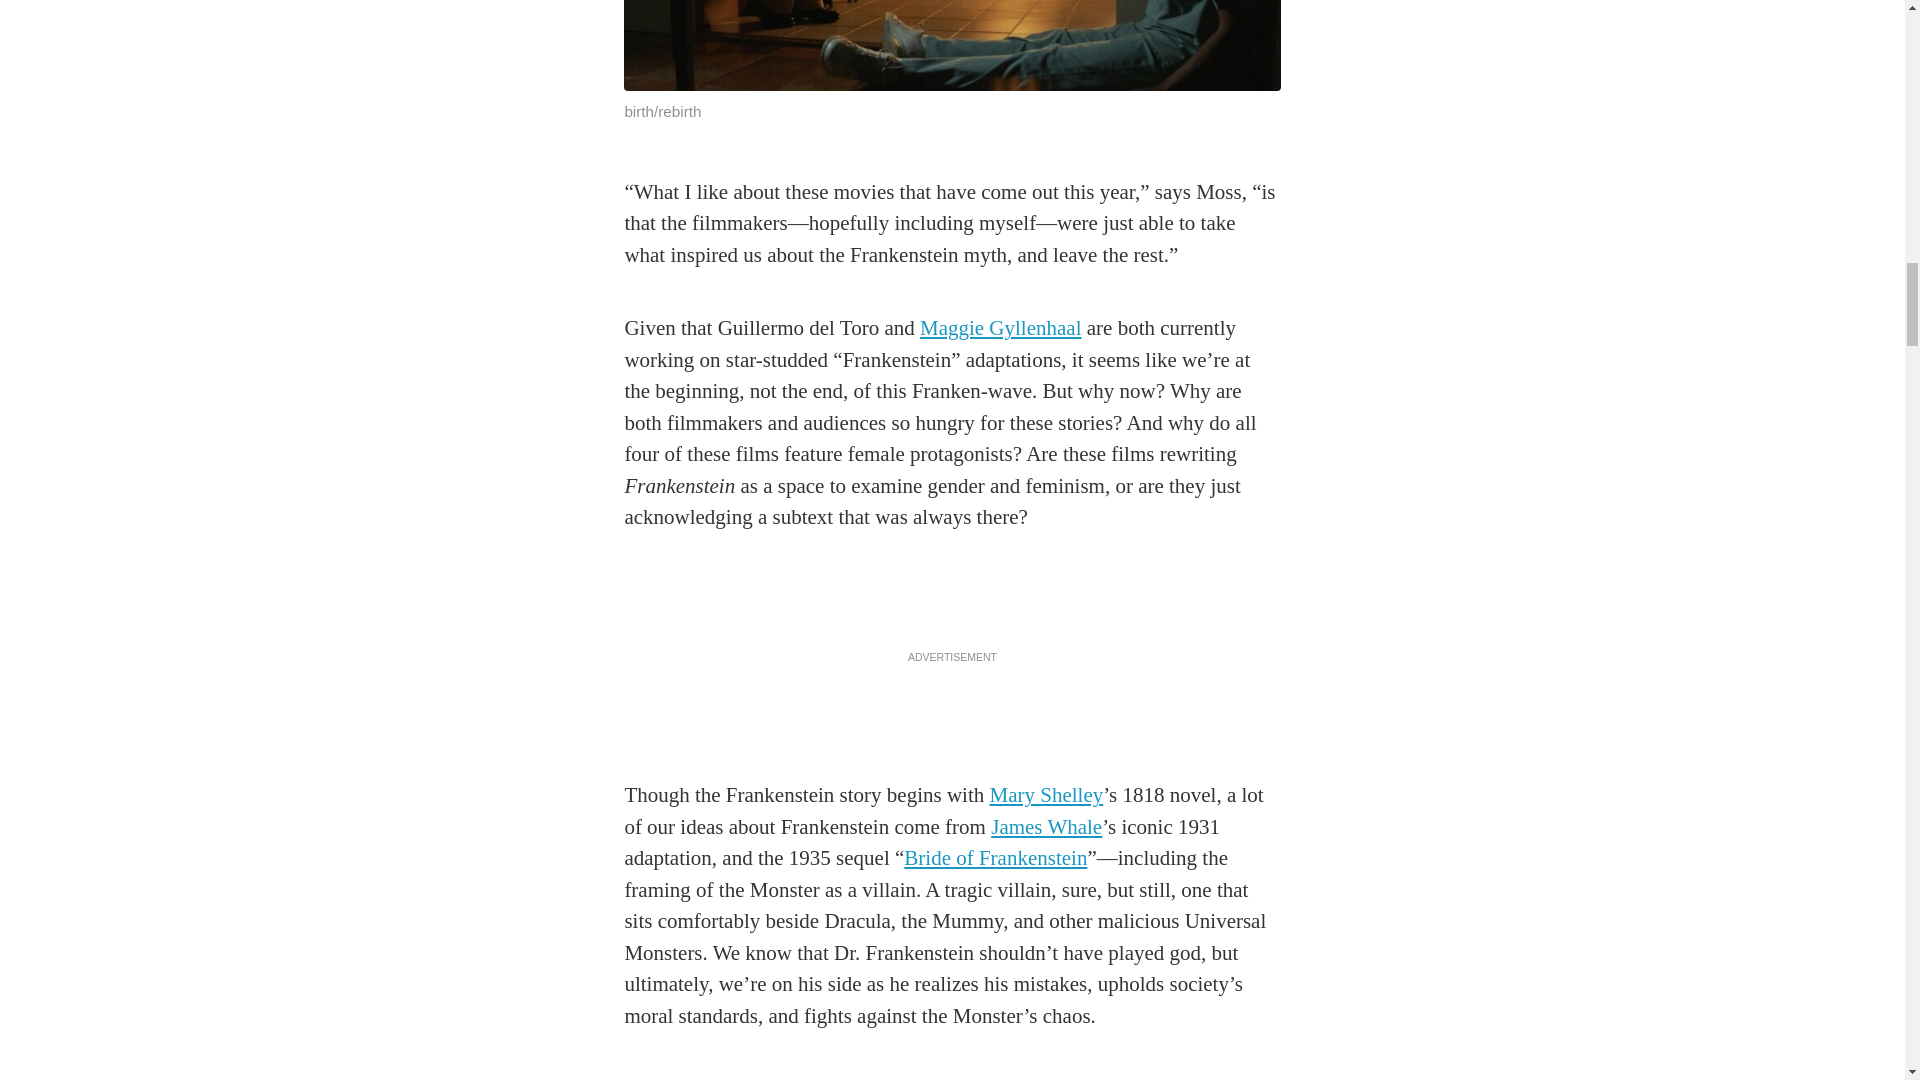 The image size is (1920, 1080). I want to click on Mary Shelley, so click(1047, 794).